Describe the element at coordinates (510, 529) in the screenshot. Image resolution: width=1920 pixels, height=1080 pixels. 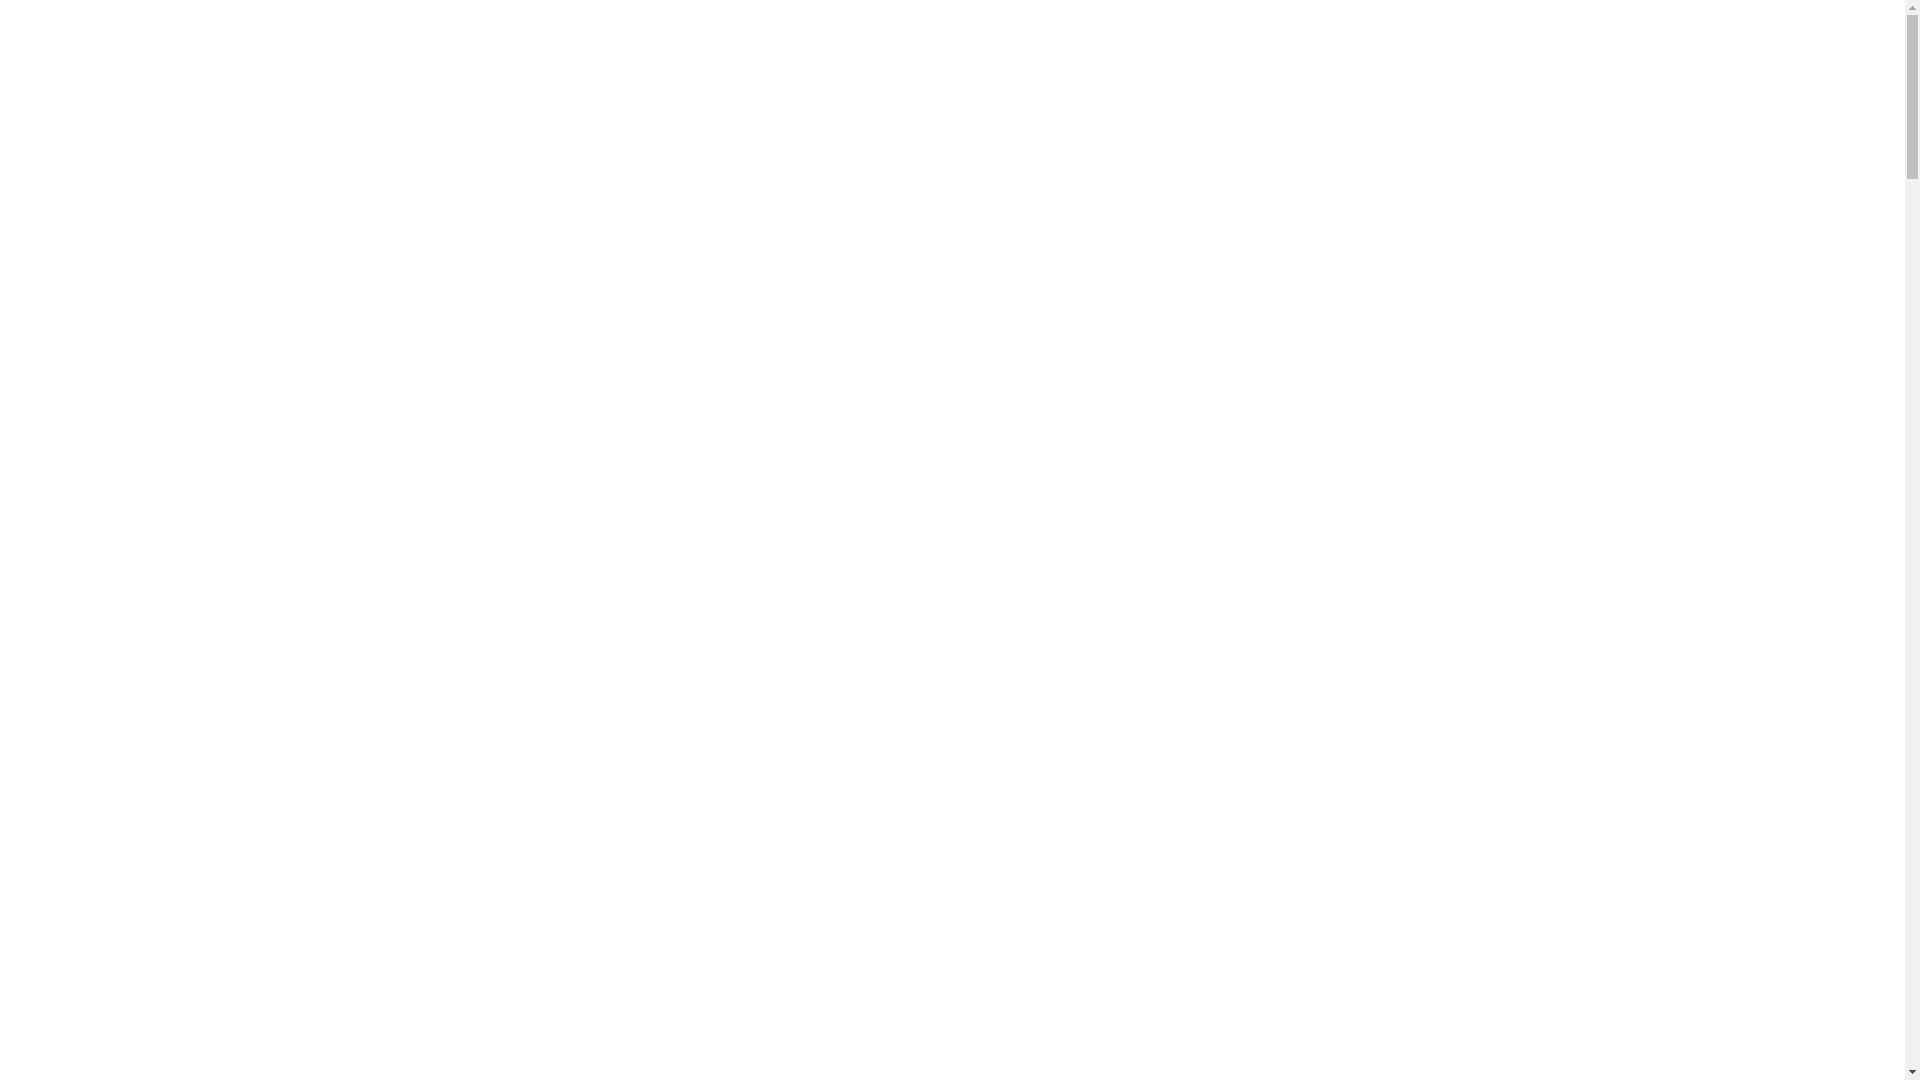
I see `Grand couteau Eternum (COUTE)` at that location.